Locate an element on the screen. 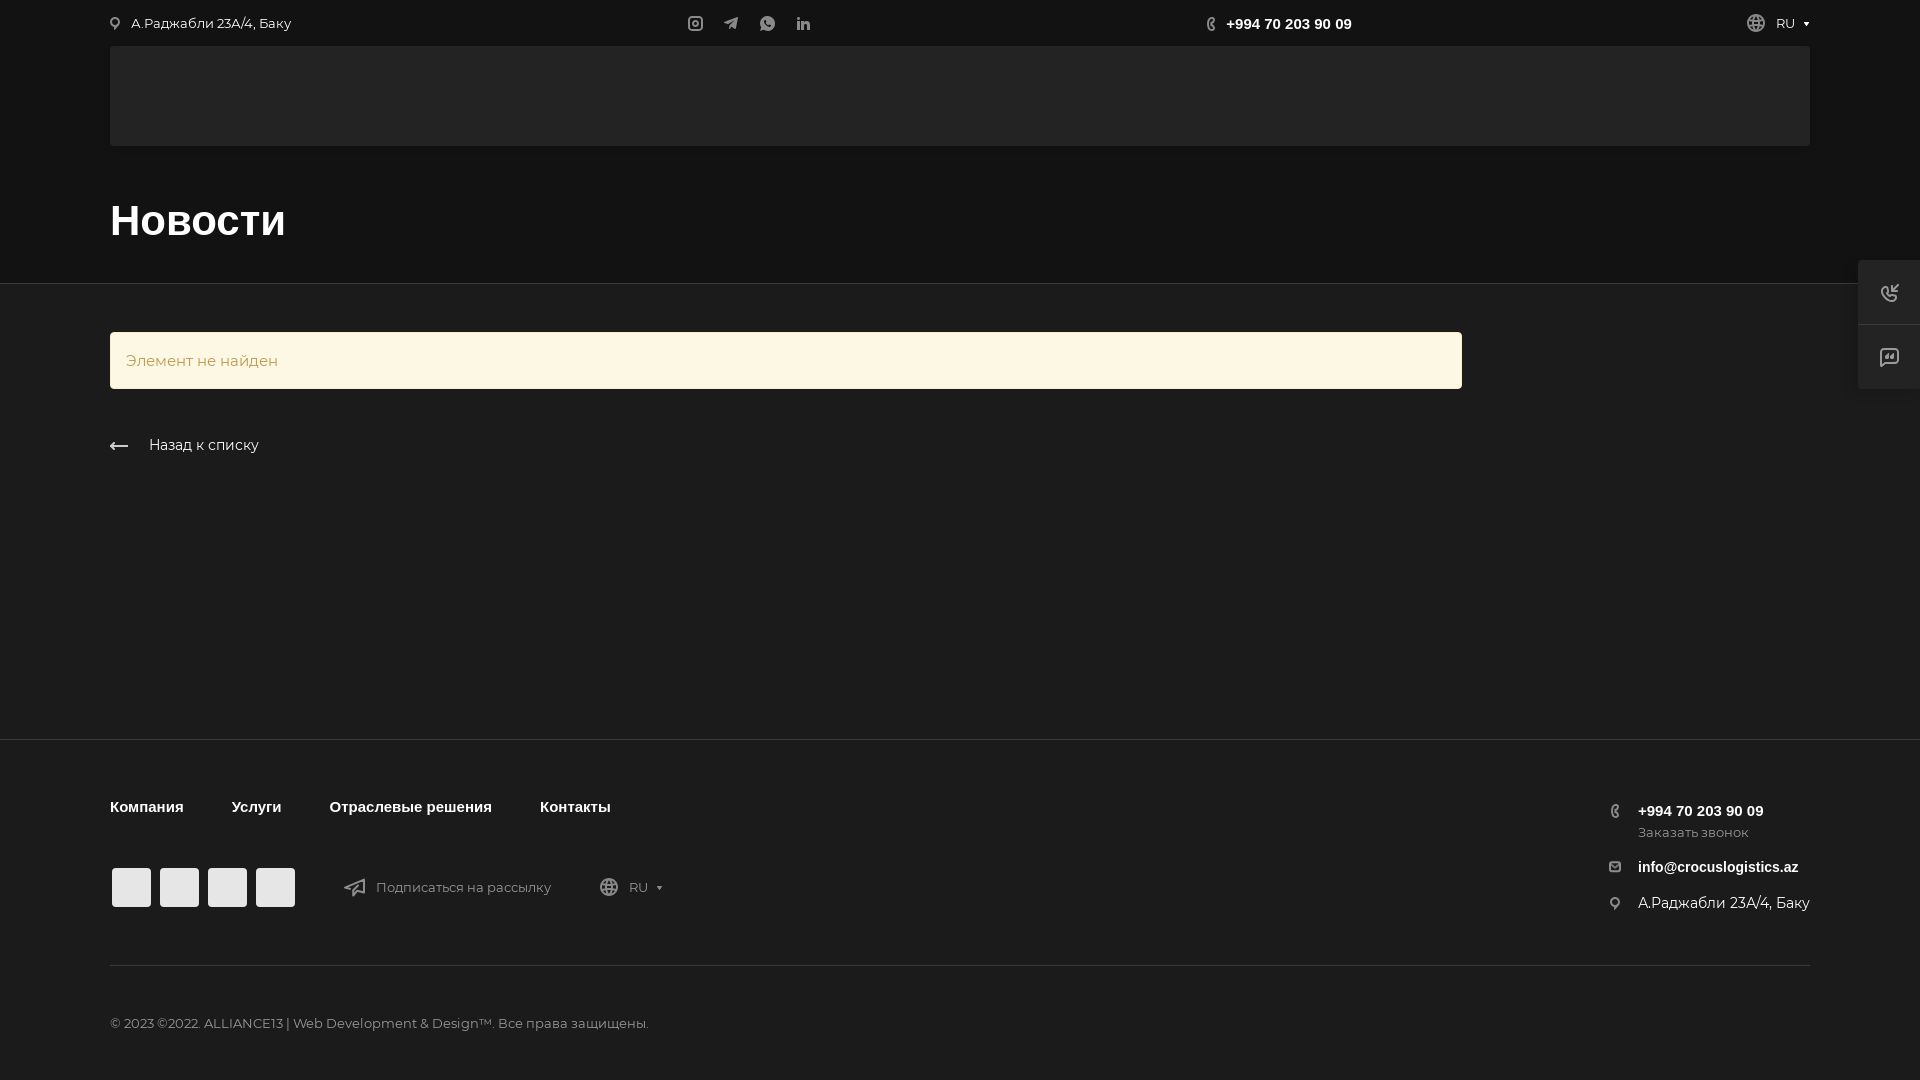  Telegram is located at coordinates (180, 888).